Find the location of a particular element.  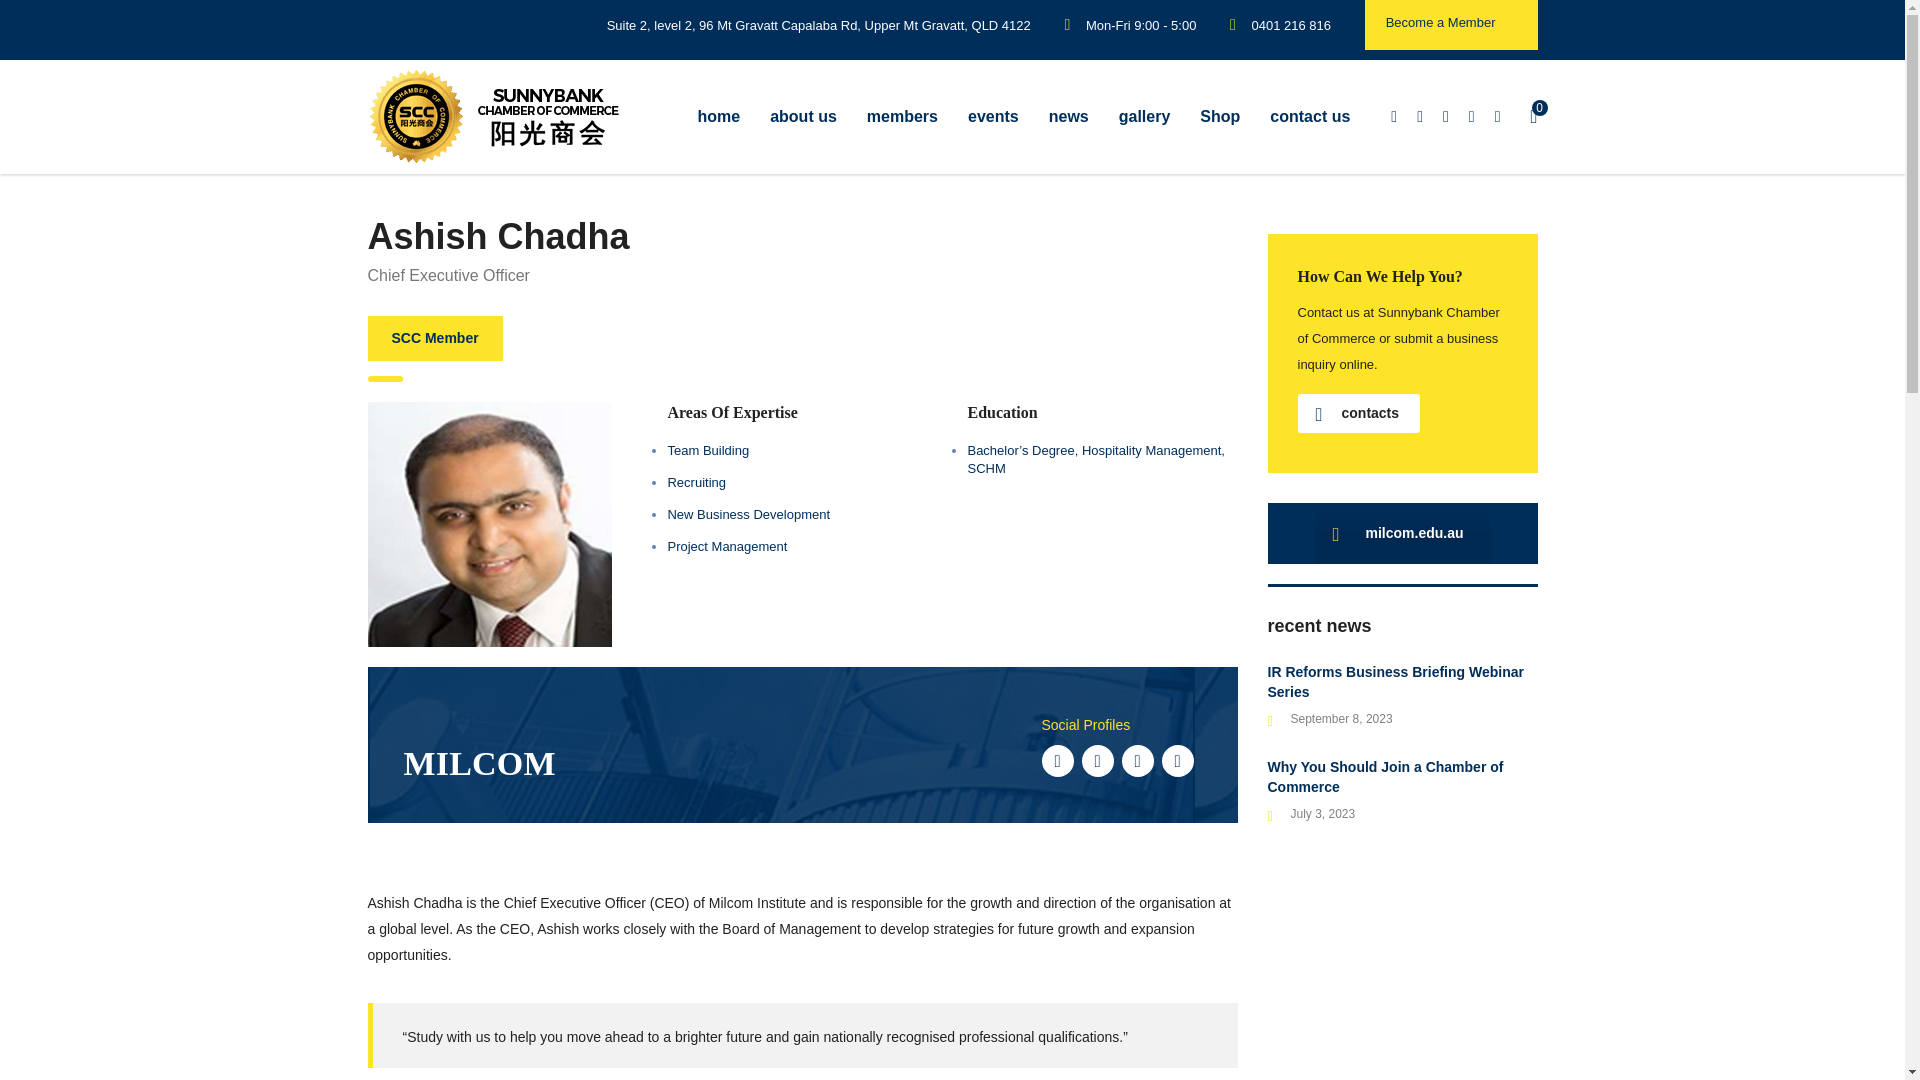

members is located at coordinates (902, 116).